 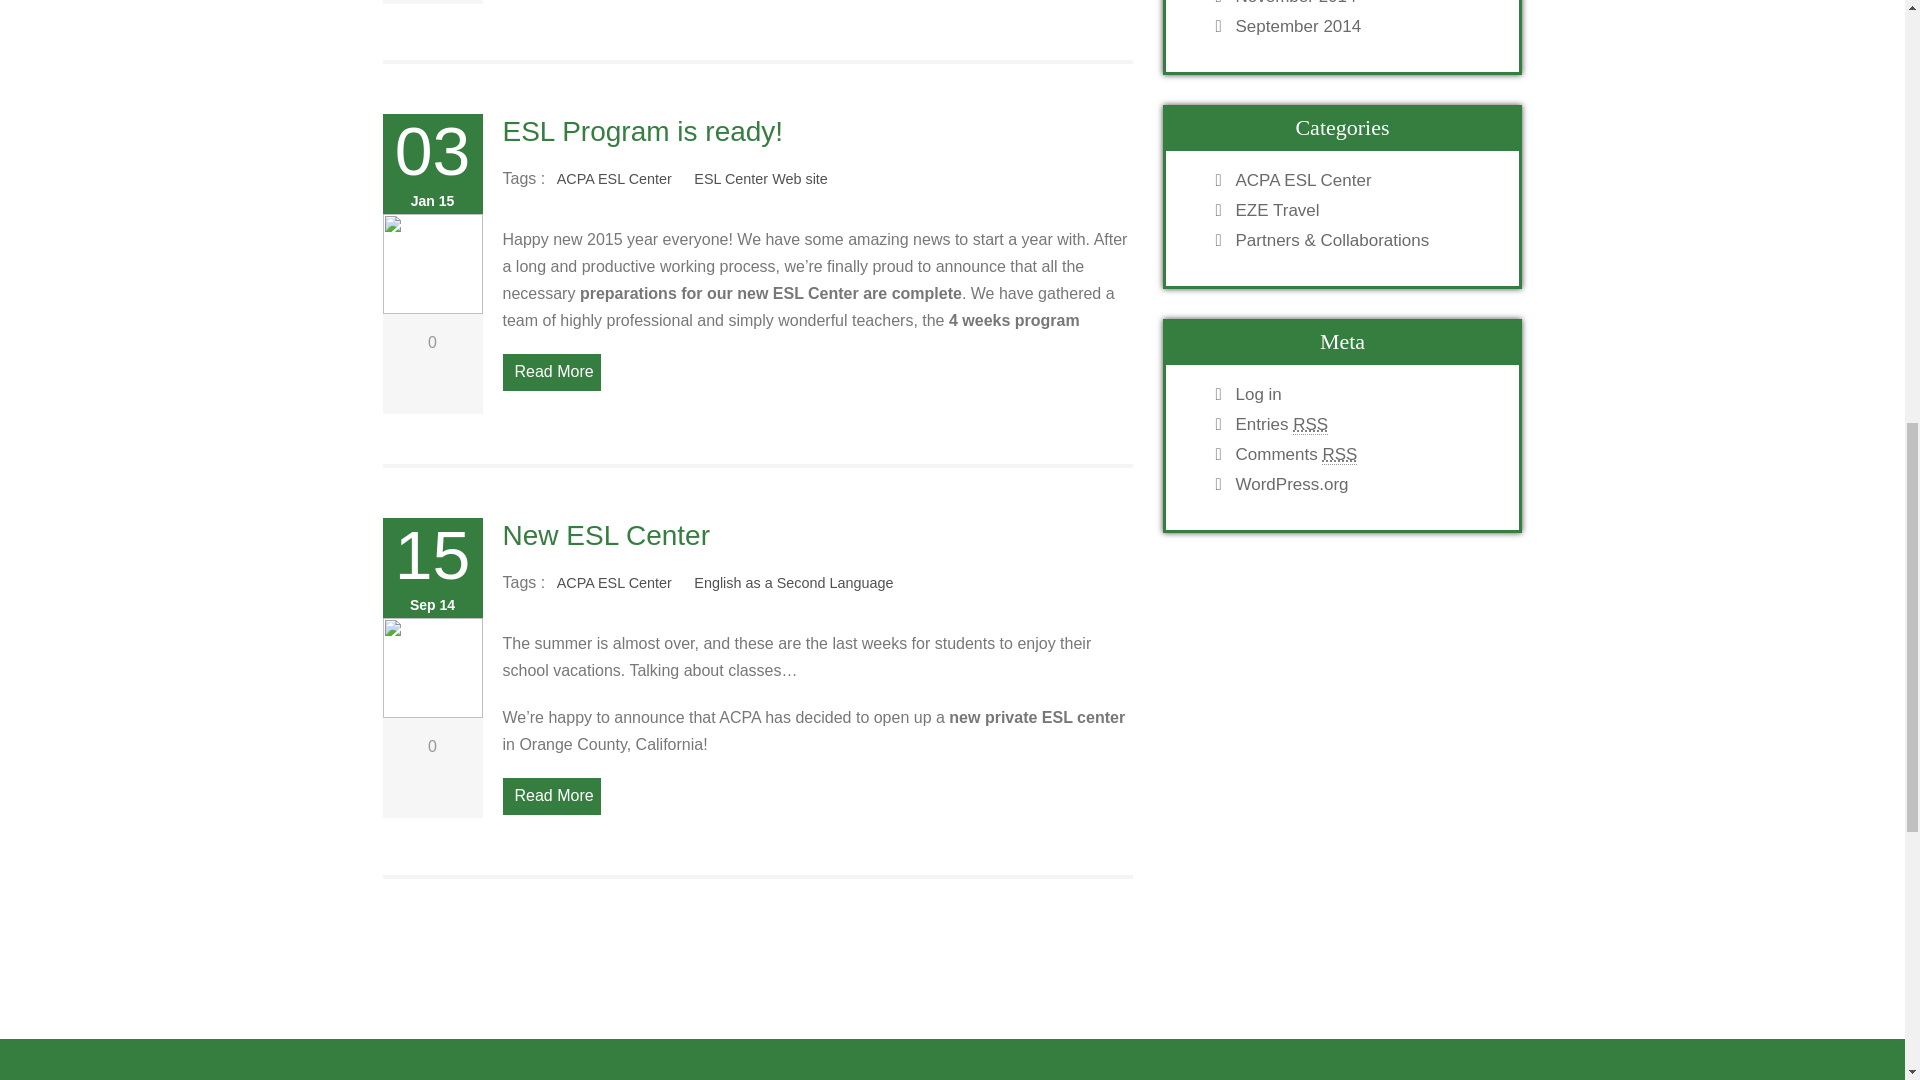 What do you see at coordinates (761, 179) in the screenshot?
I see `ESL Center Web site` at bounding box center [761, 179].